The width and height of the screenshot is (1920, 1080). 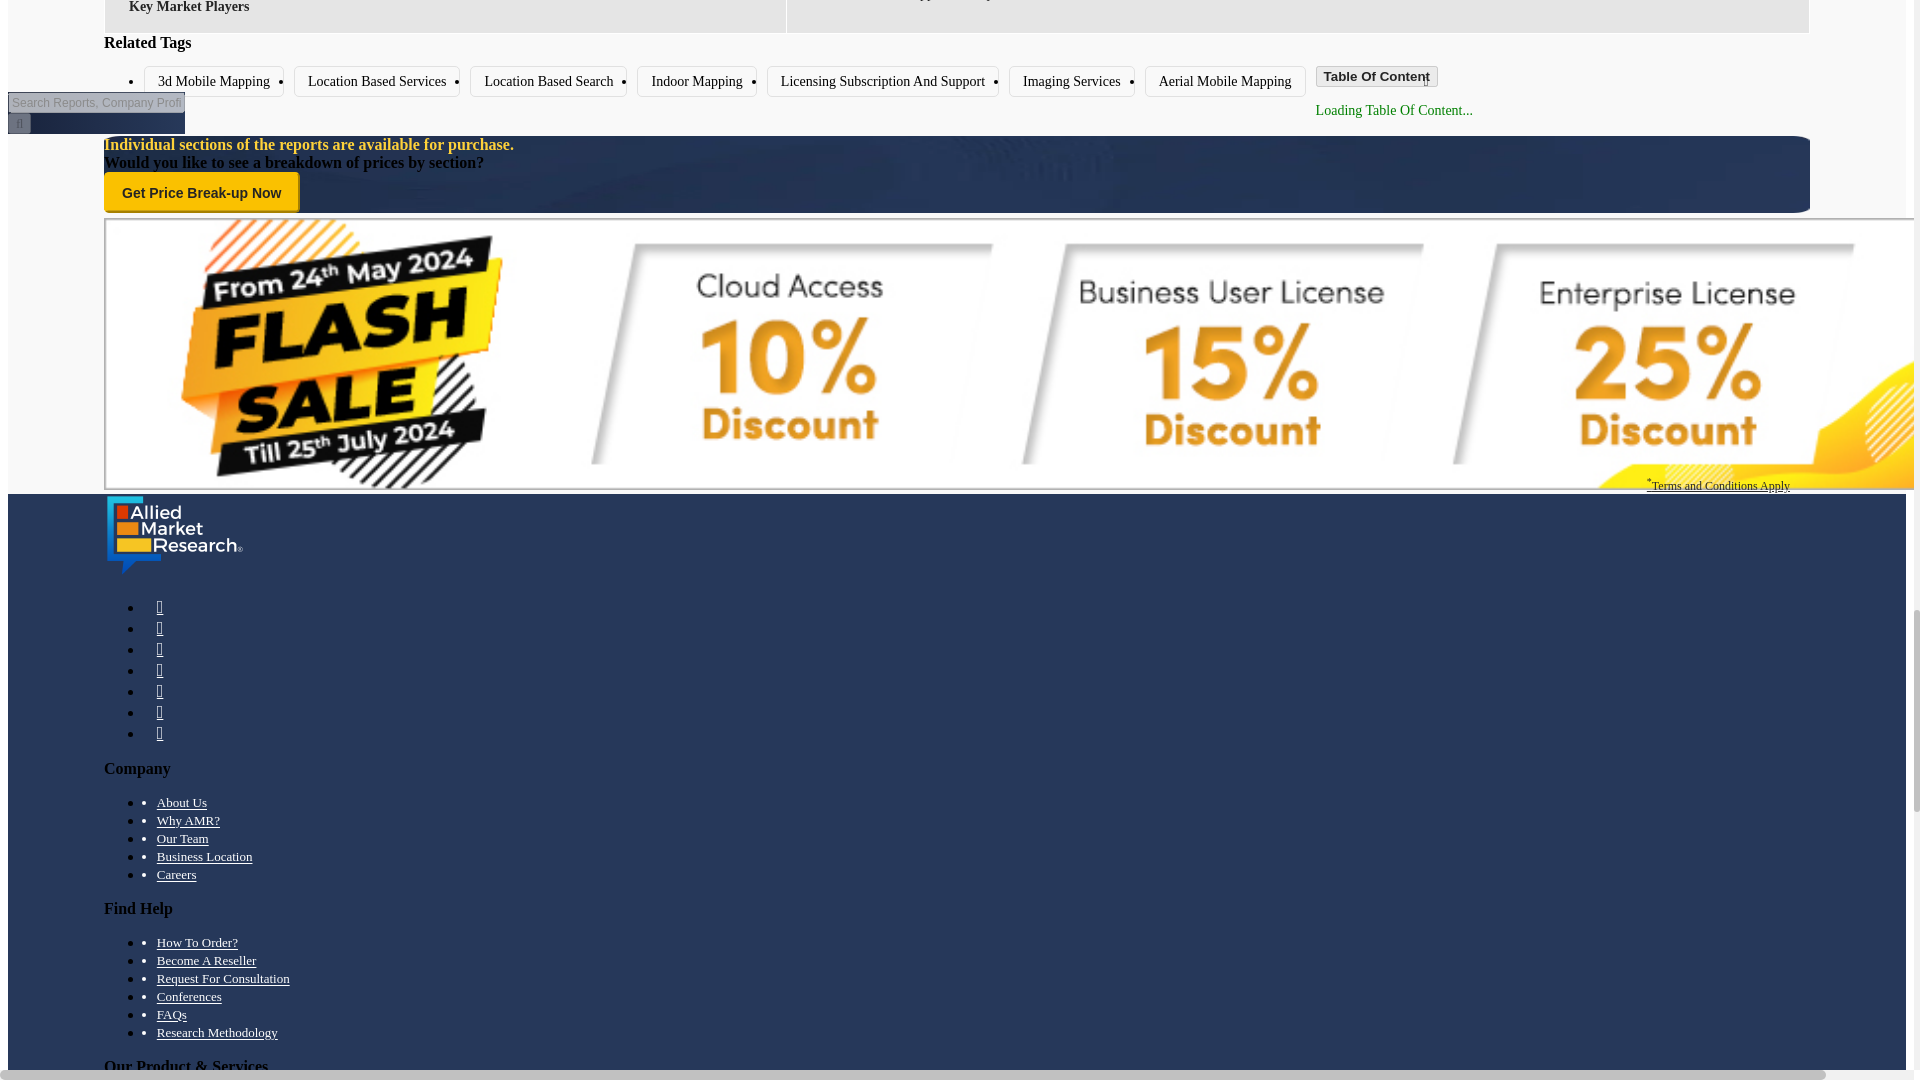 What do you see at coordinates (174, 534) in the screenshot?
I see `Allied Market Research Footer Logo` at bounding box center [174, 534].